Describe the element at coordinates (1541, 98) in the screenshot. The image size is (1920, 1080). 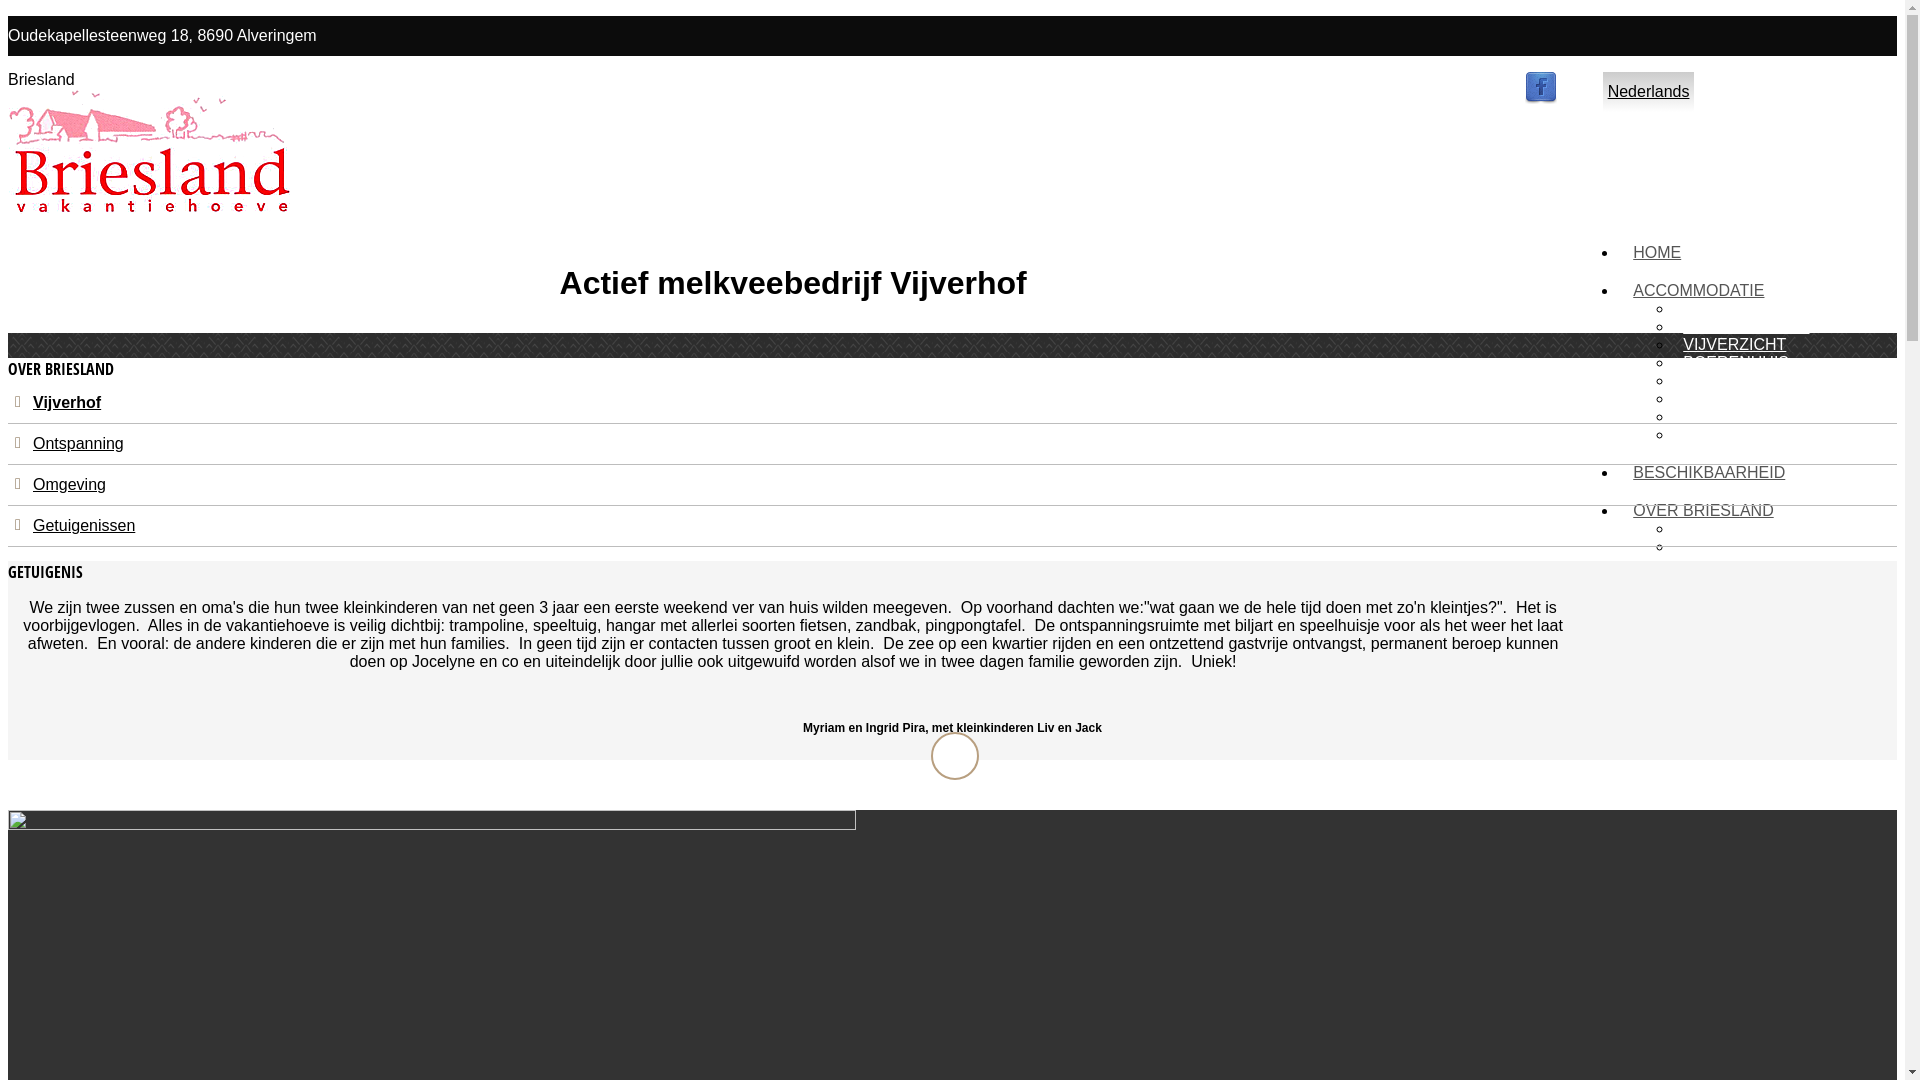
I see `Facebook` at that location.